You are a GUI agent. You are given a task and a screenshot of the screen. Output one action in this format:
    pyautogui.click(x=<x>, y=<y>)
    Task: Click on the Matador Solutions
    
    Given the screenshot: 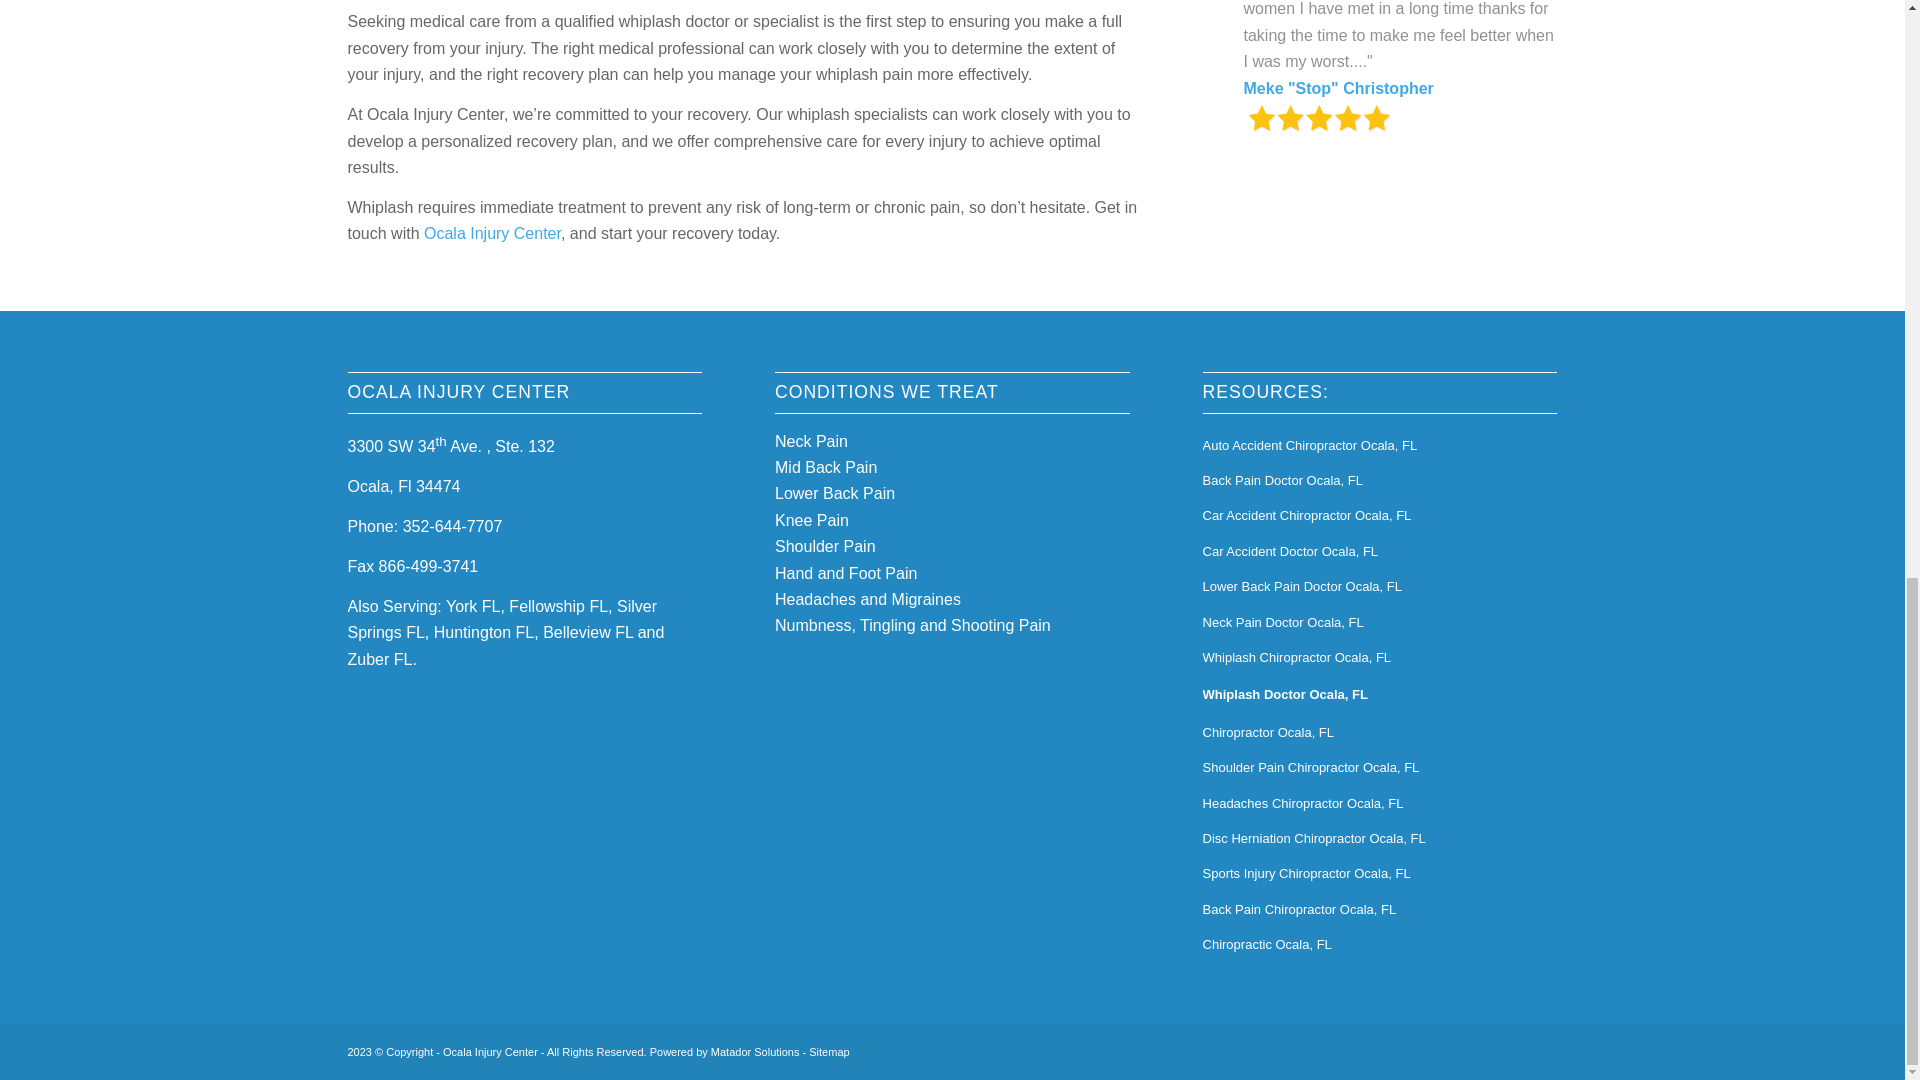 What is the action you would take?
    pyautogui.click(x=755, y=1051)
    